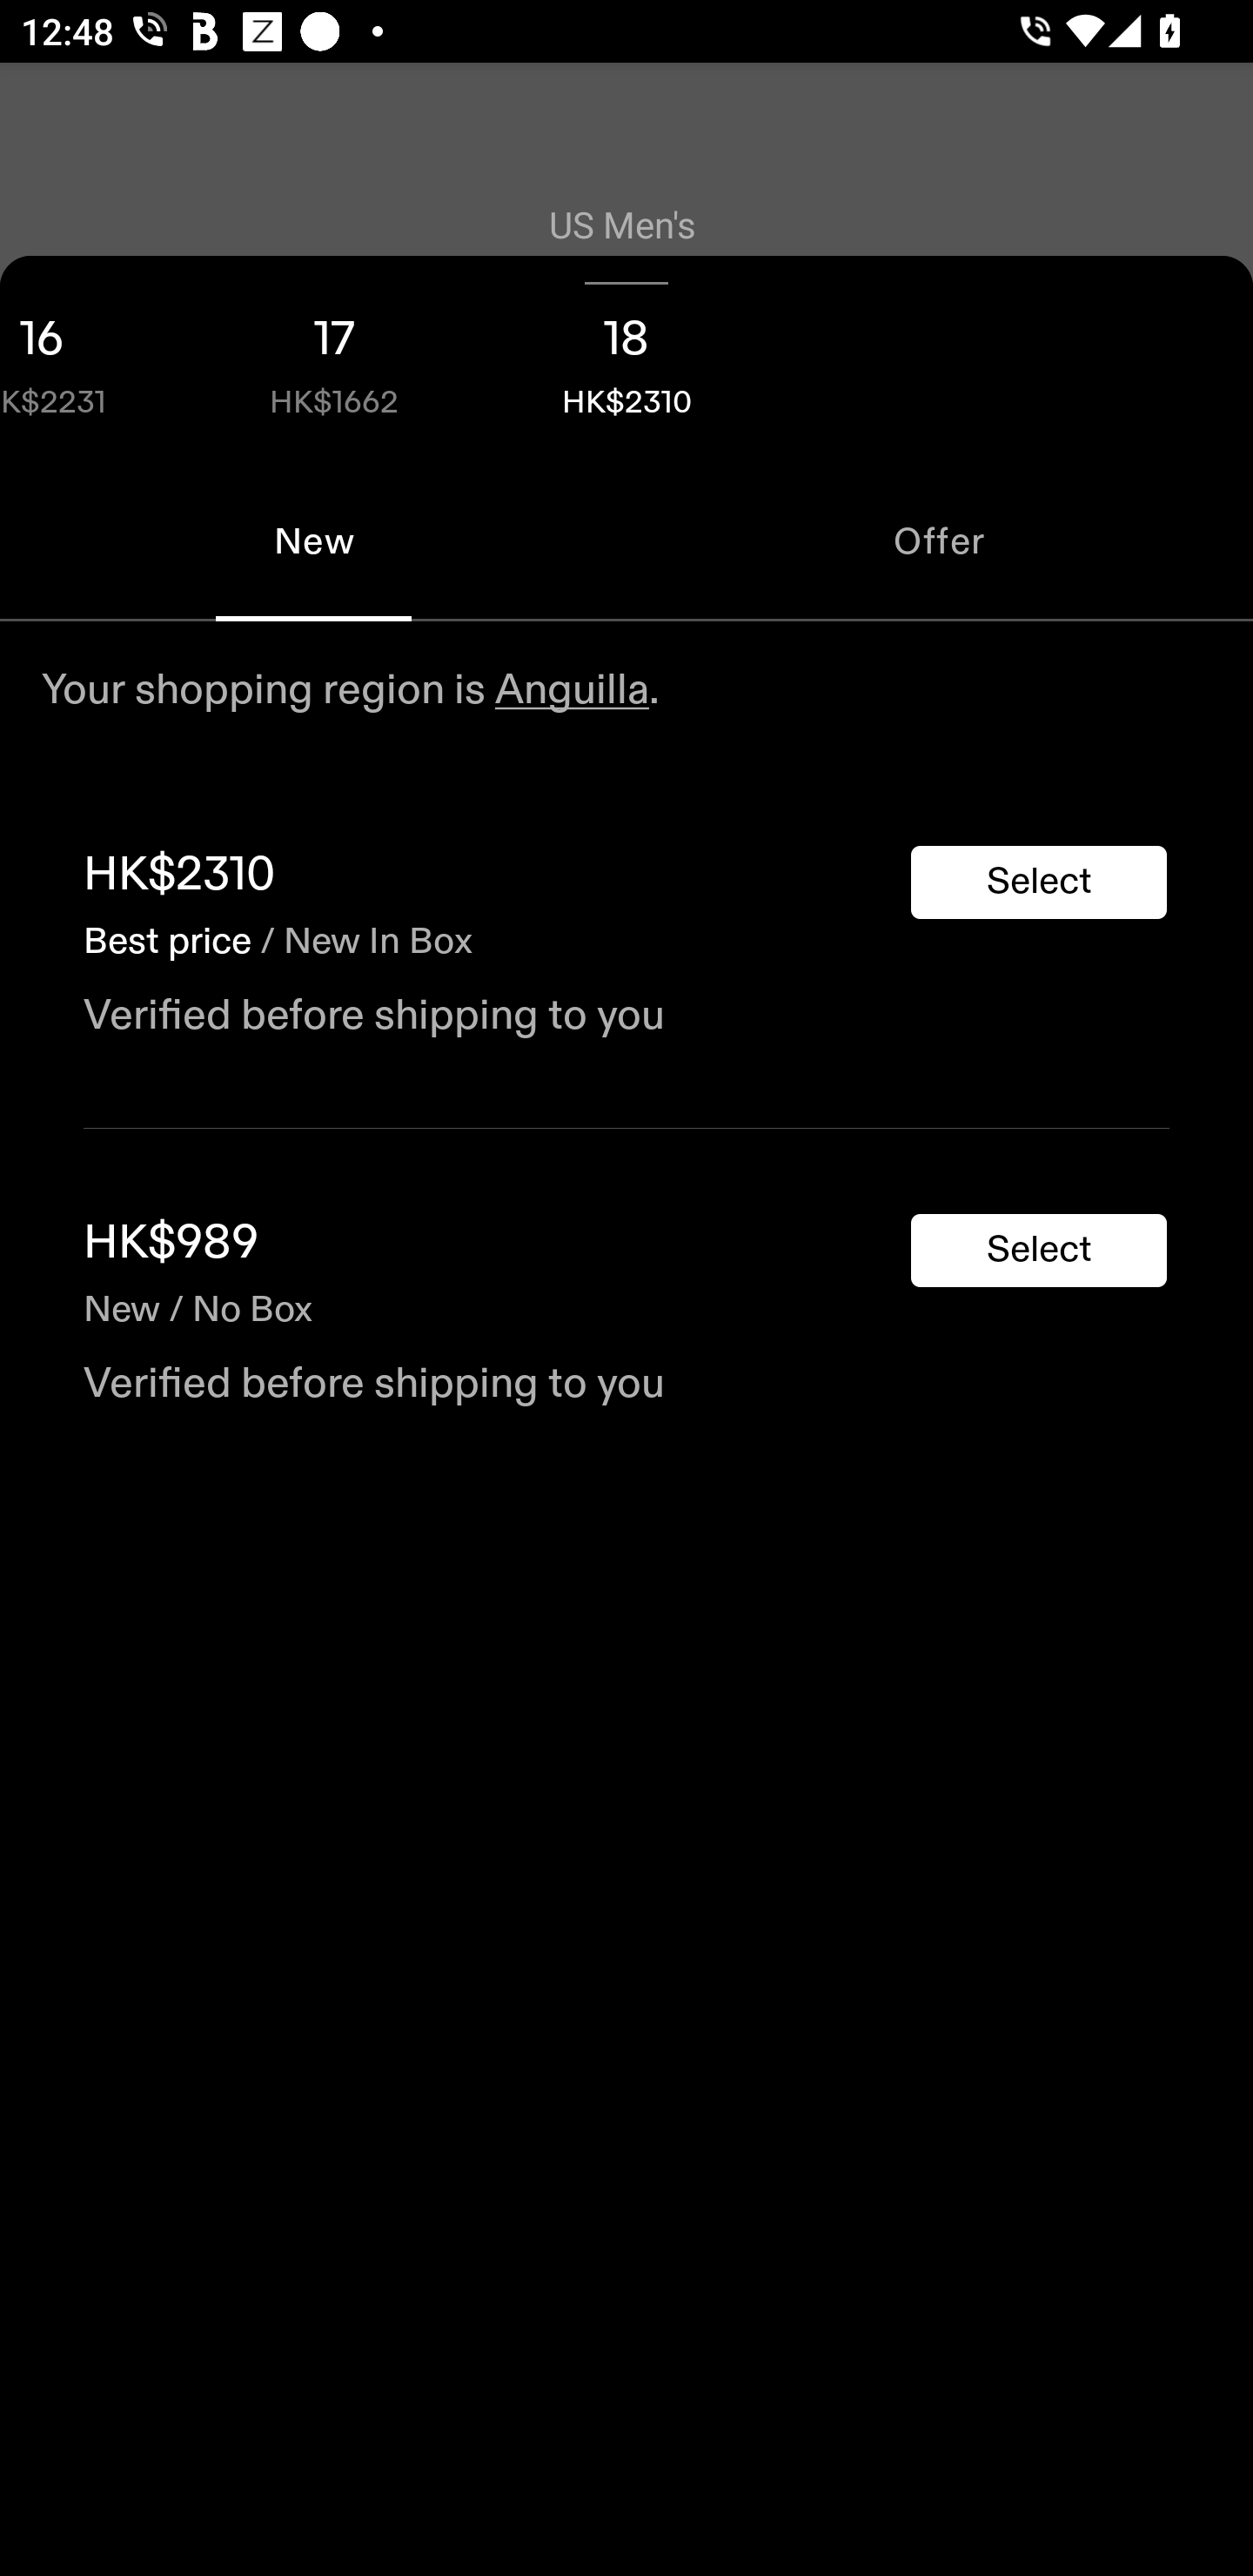 This screenshot has width=1253, height=2576. What do you see at coordinates (1039, 1250) in the screenshot?
I see `Select` at bounding box center [1039, 1250].